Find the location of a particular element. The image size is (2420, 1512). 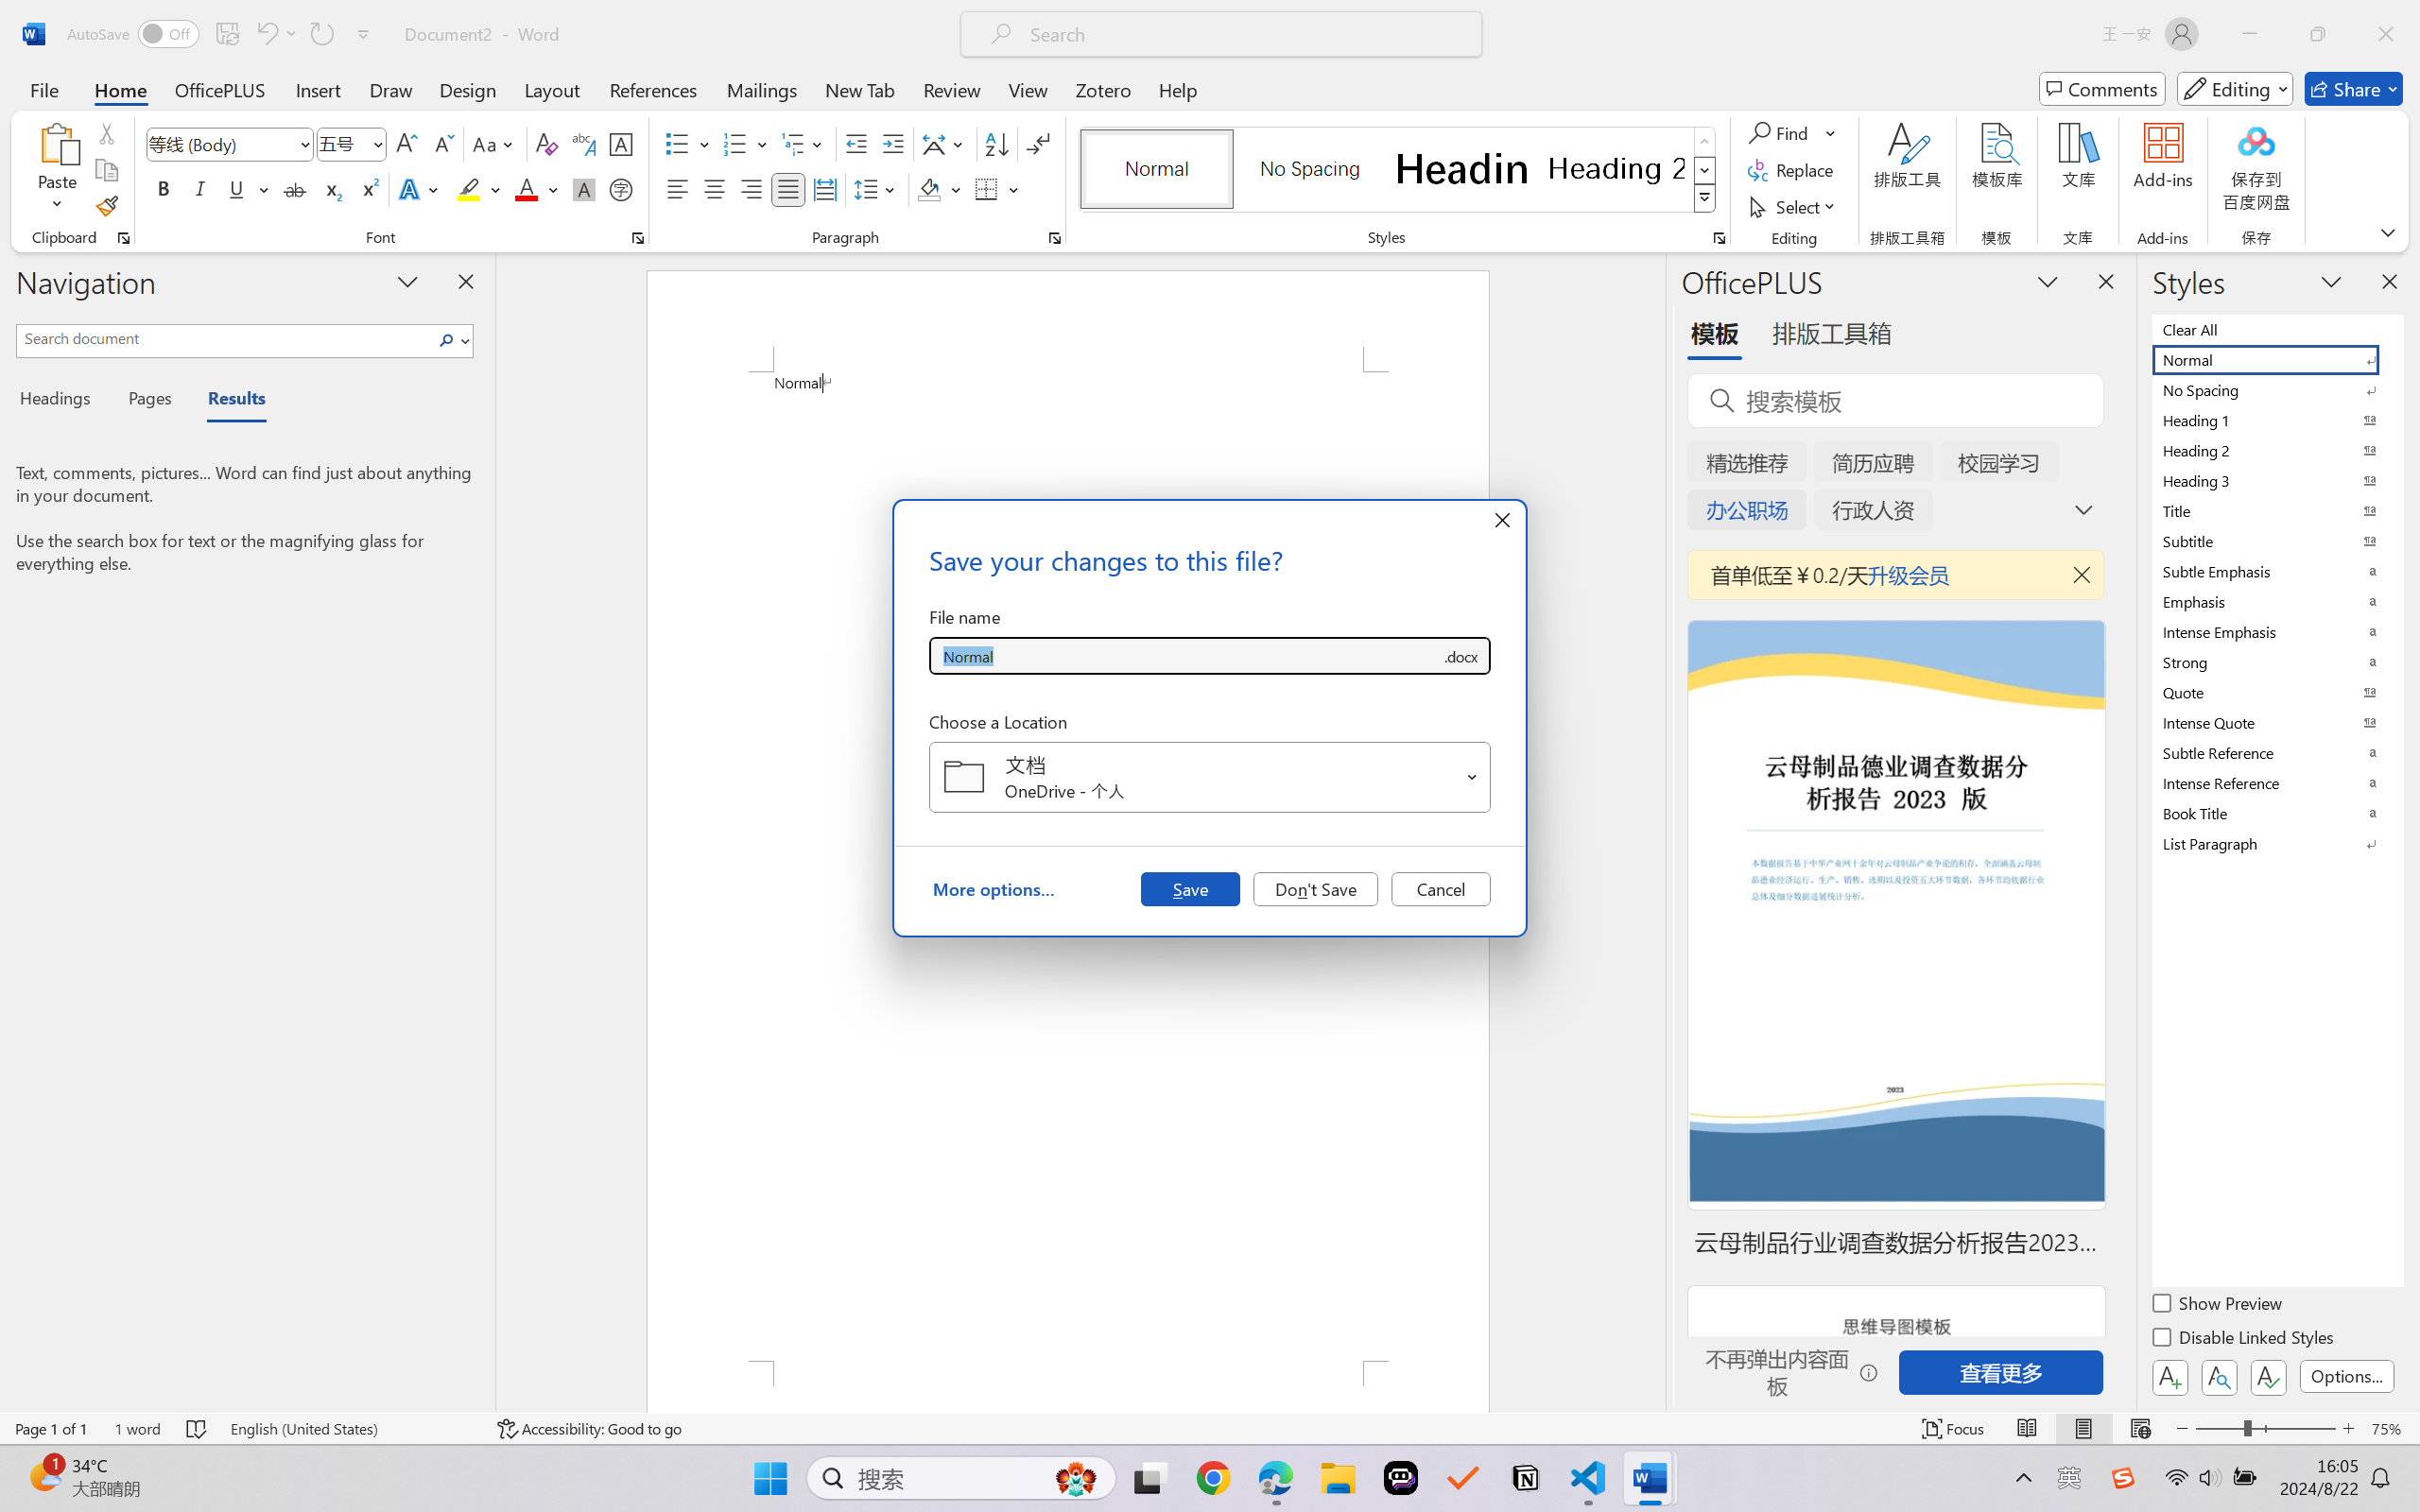

Heading 2 is located at coordinates (1616, 168).